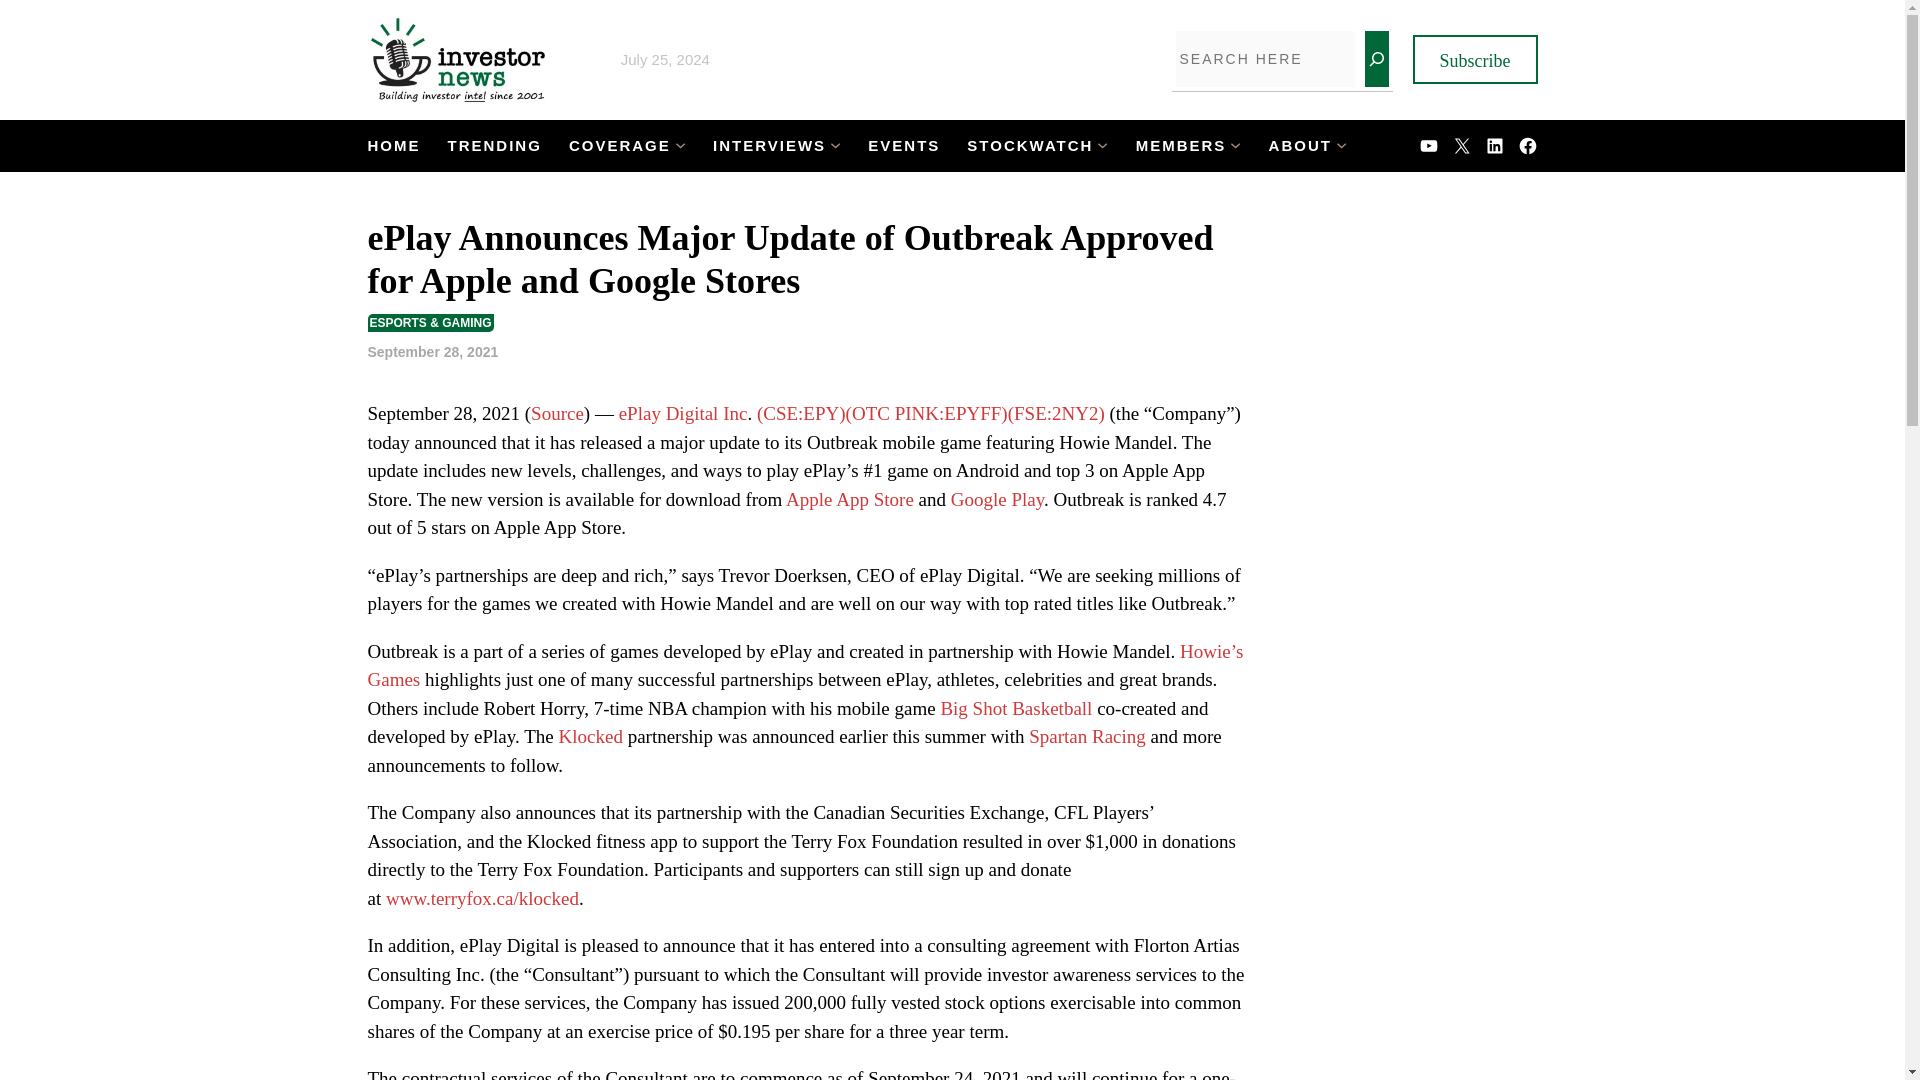 The image size is (1920, 1080). I want to click on ABOUT, so click(1300, 146).